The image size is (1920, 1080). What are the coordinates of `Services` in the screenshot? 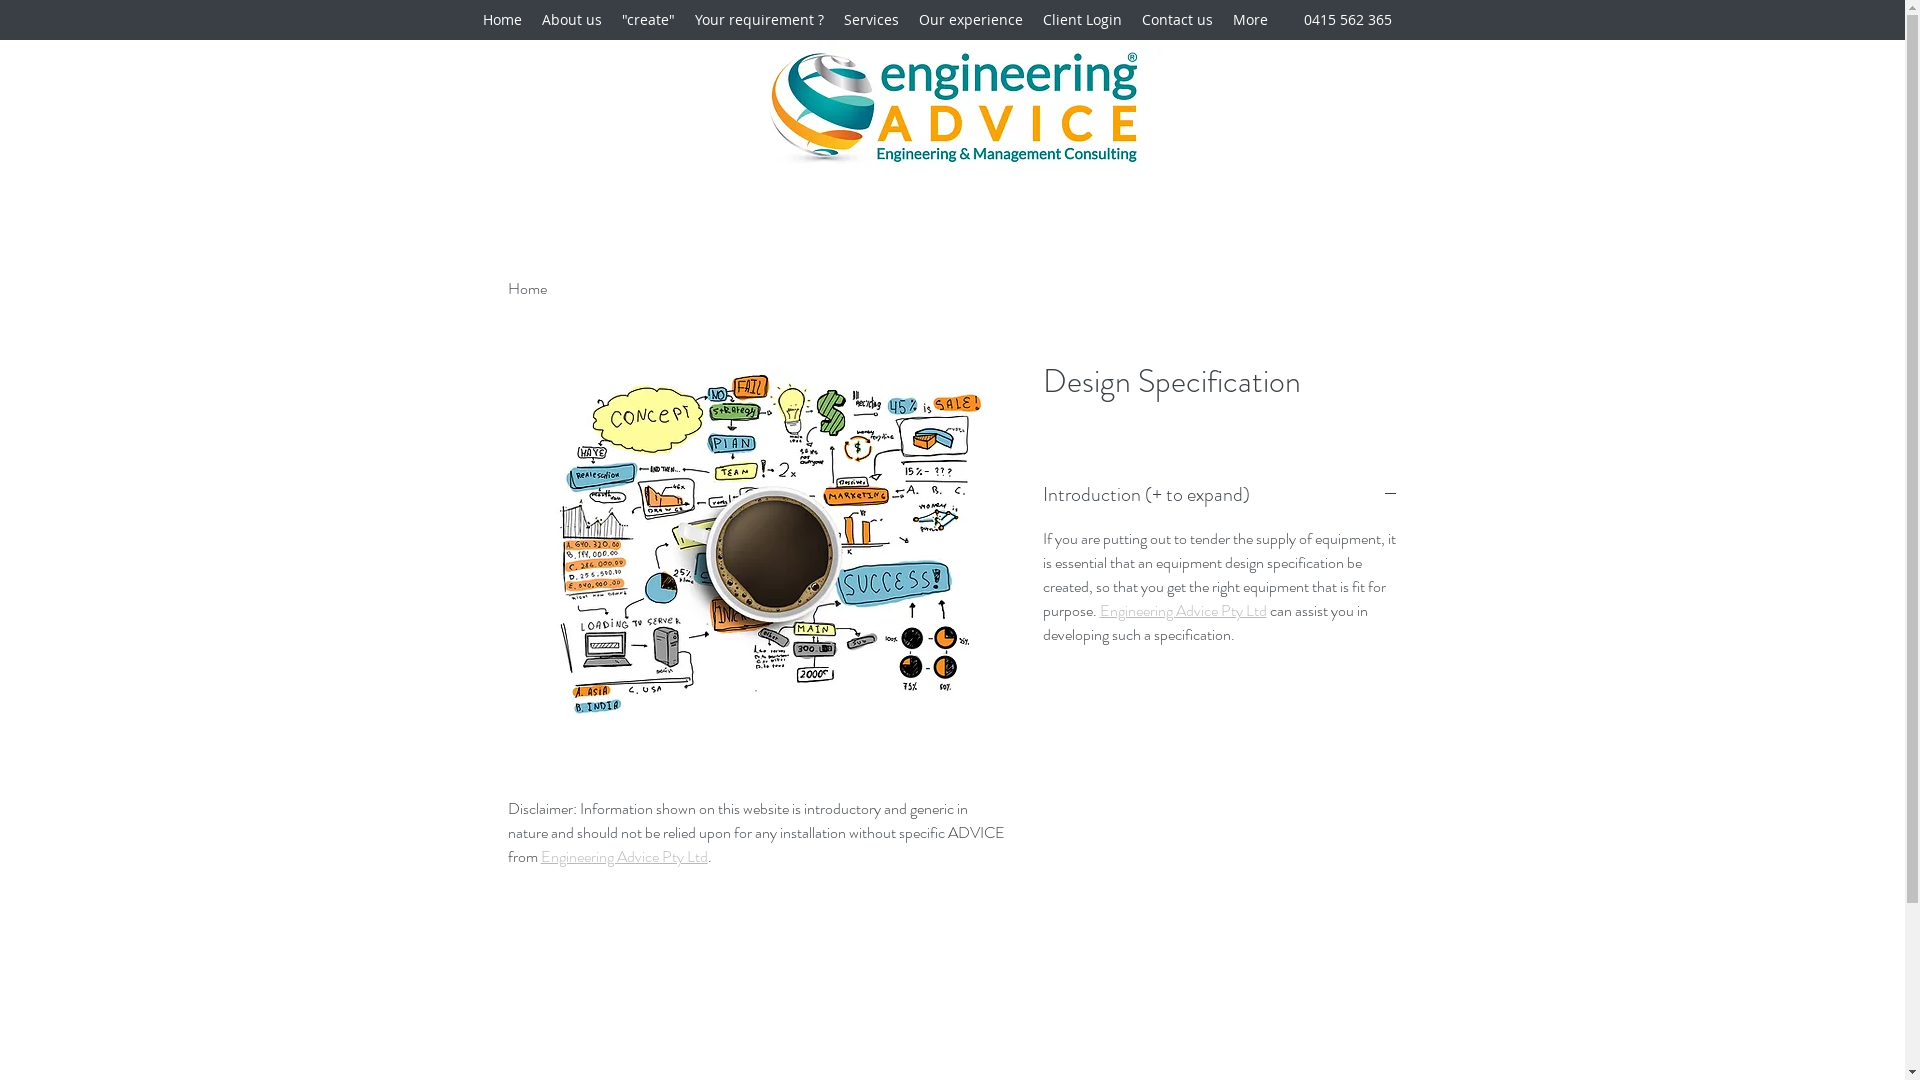 It's located at (872, 20).